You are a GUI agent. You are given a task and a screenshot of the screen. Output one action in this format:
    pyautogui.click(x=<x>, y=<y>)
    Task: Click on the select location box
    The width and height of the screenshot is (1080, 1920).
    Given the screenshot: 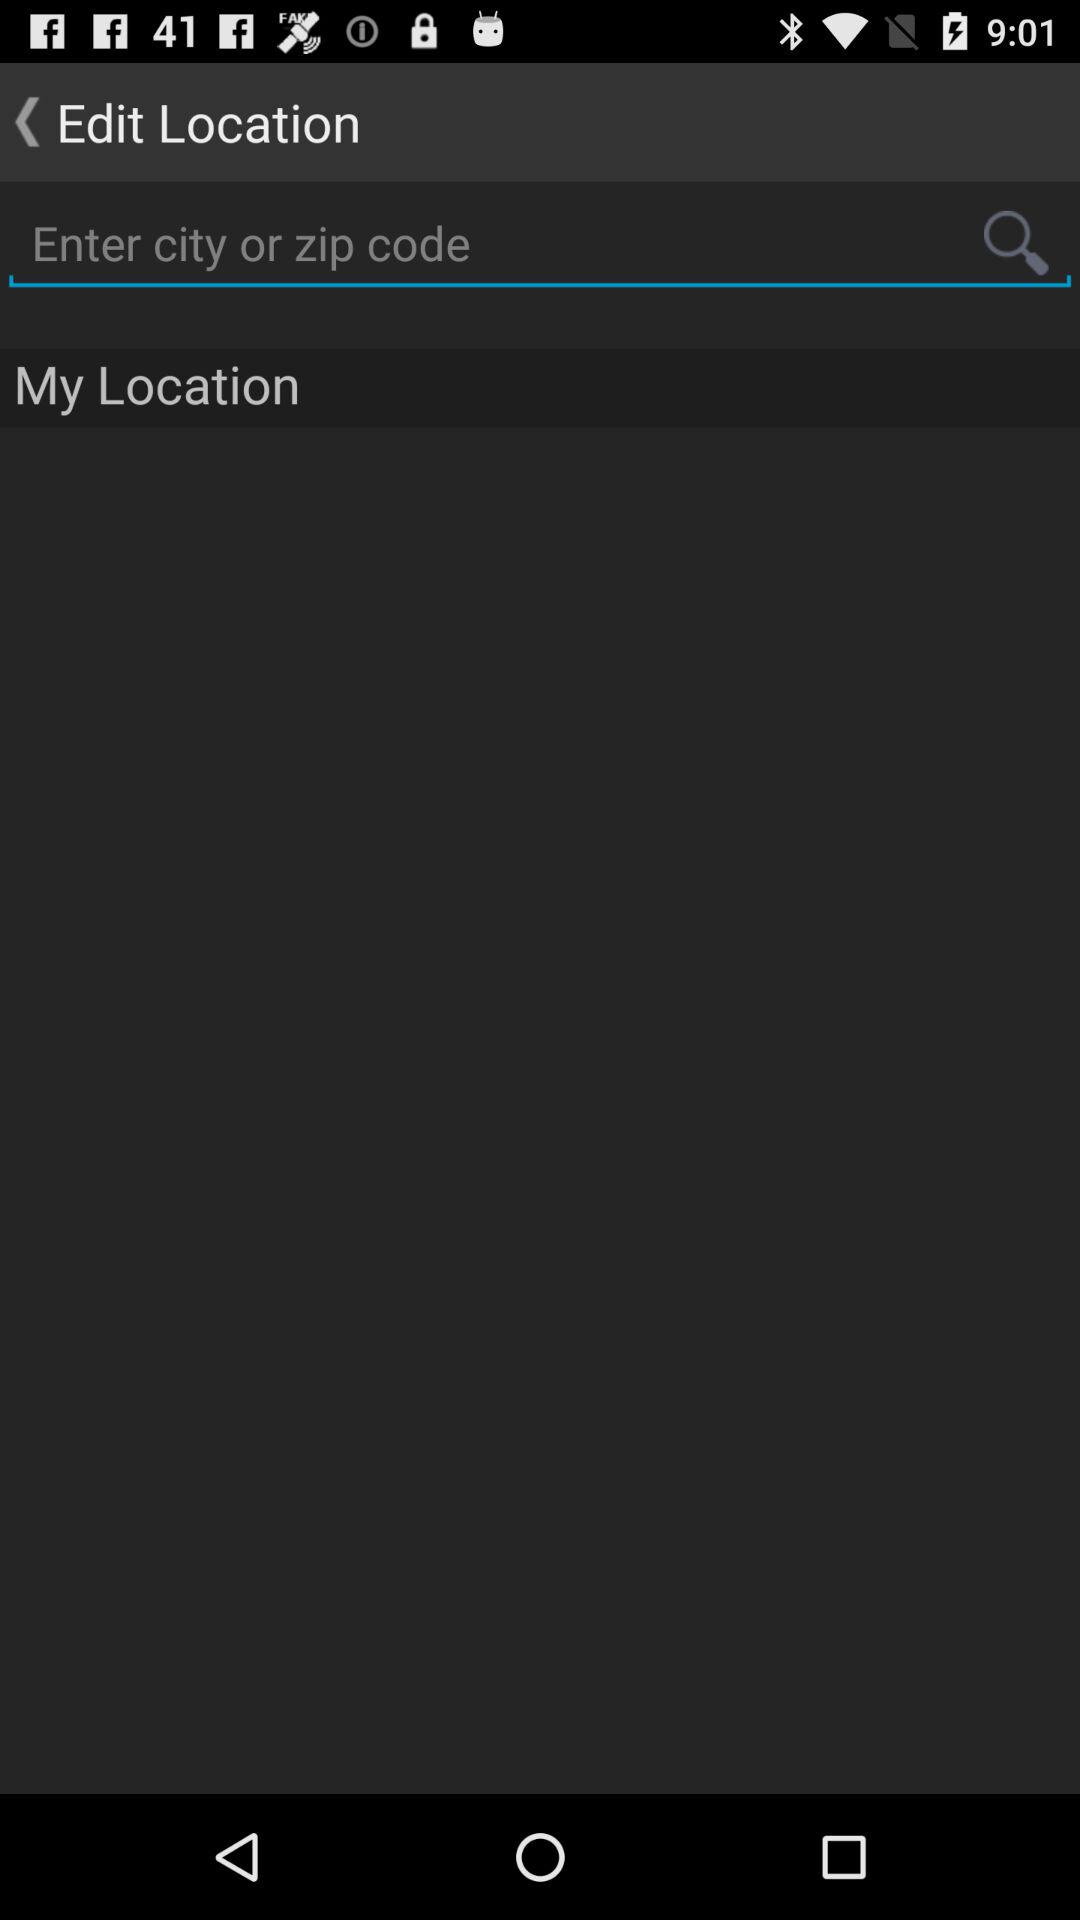 What is the action you would take?
    pyautogui.click(x=540, y=244)
    